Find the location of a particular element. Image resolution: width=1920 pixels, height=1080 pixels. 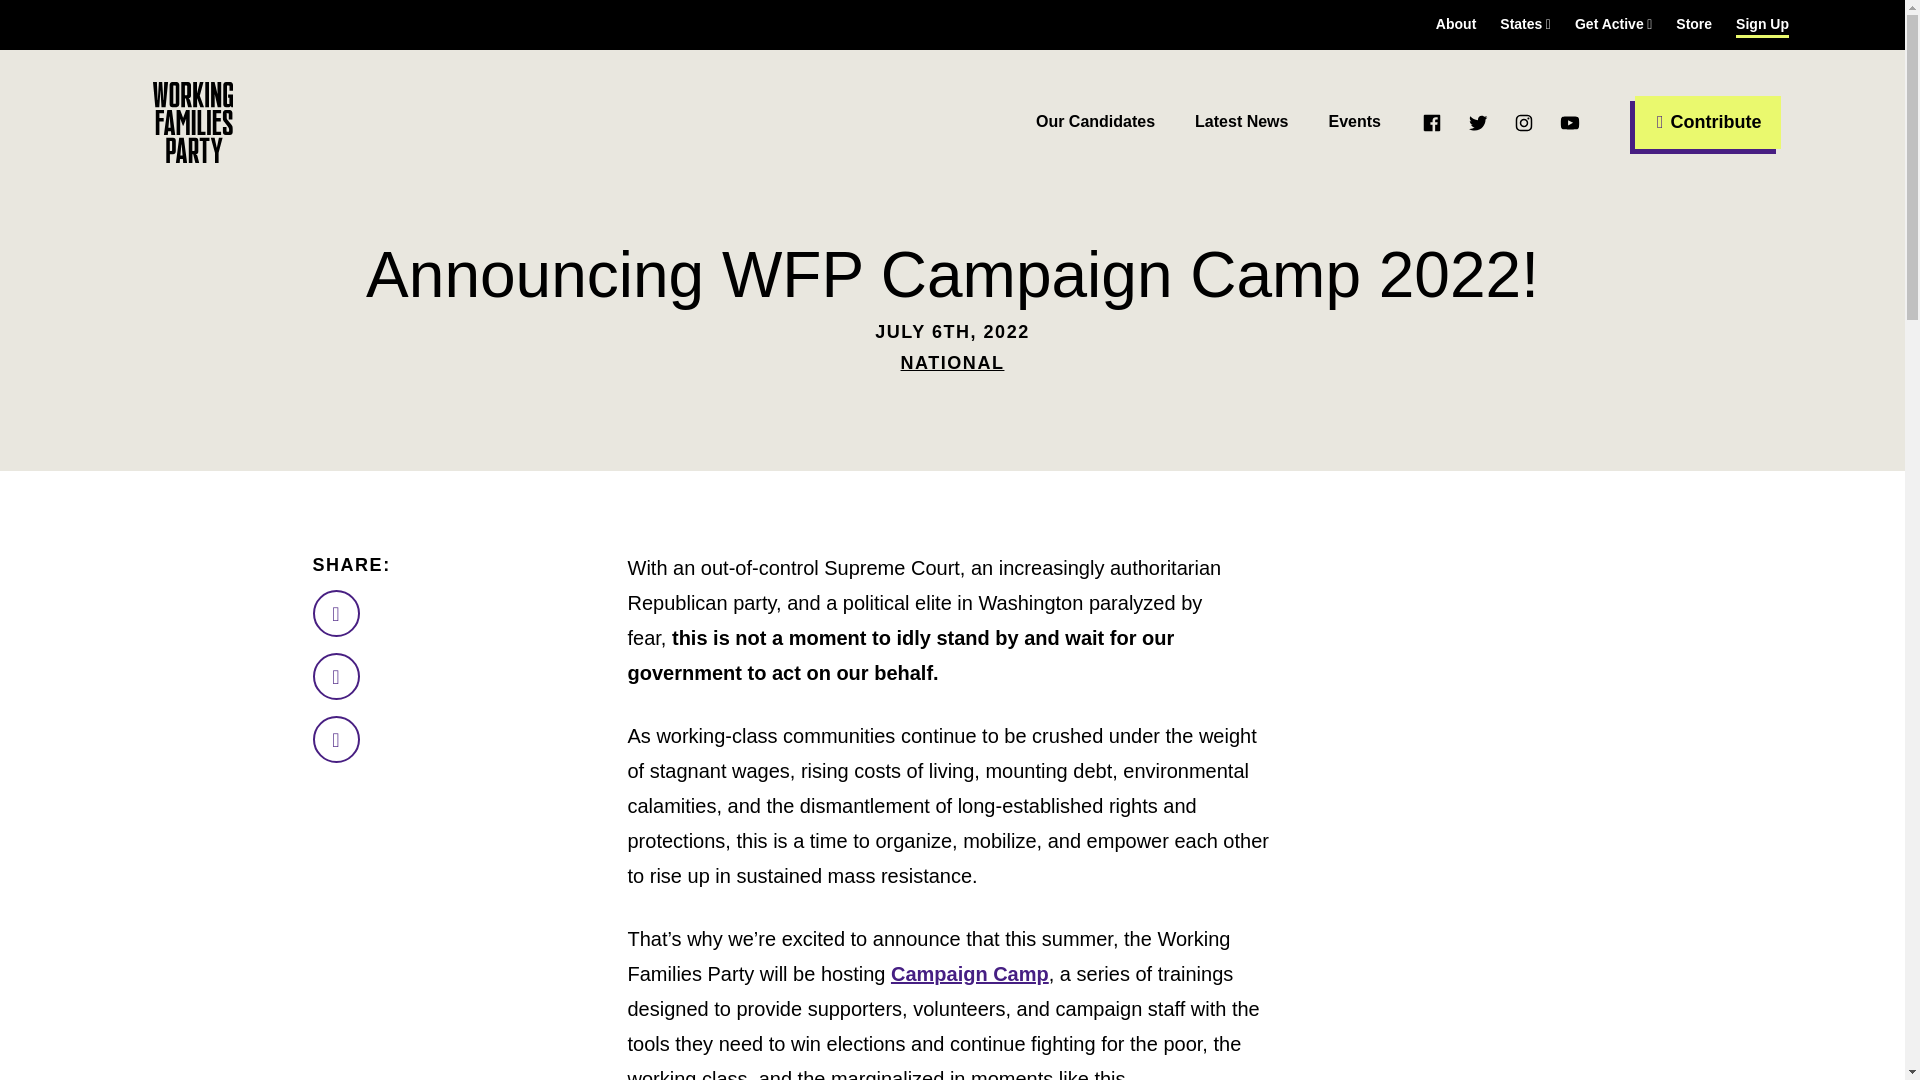

Instagram is located at coordinates (1523, 122).